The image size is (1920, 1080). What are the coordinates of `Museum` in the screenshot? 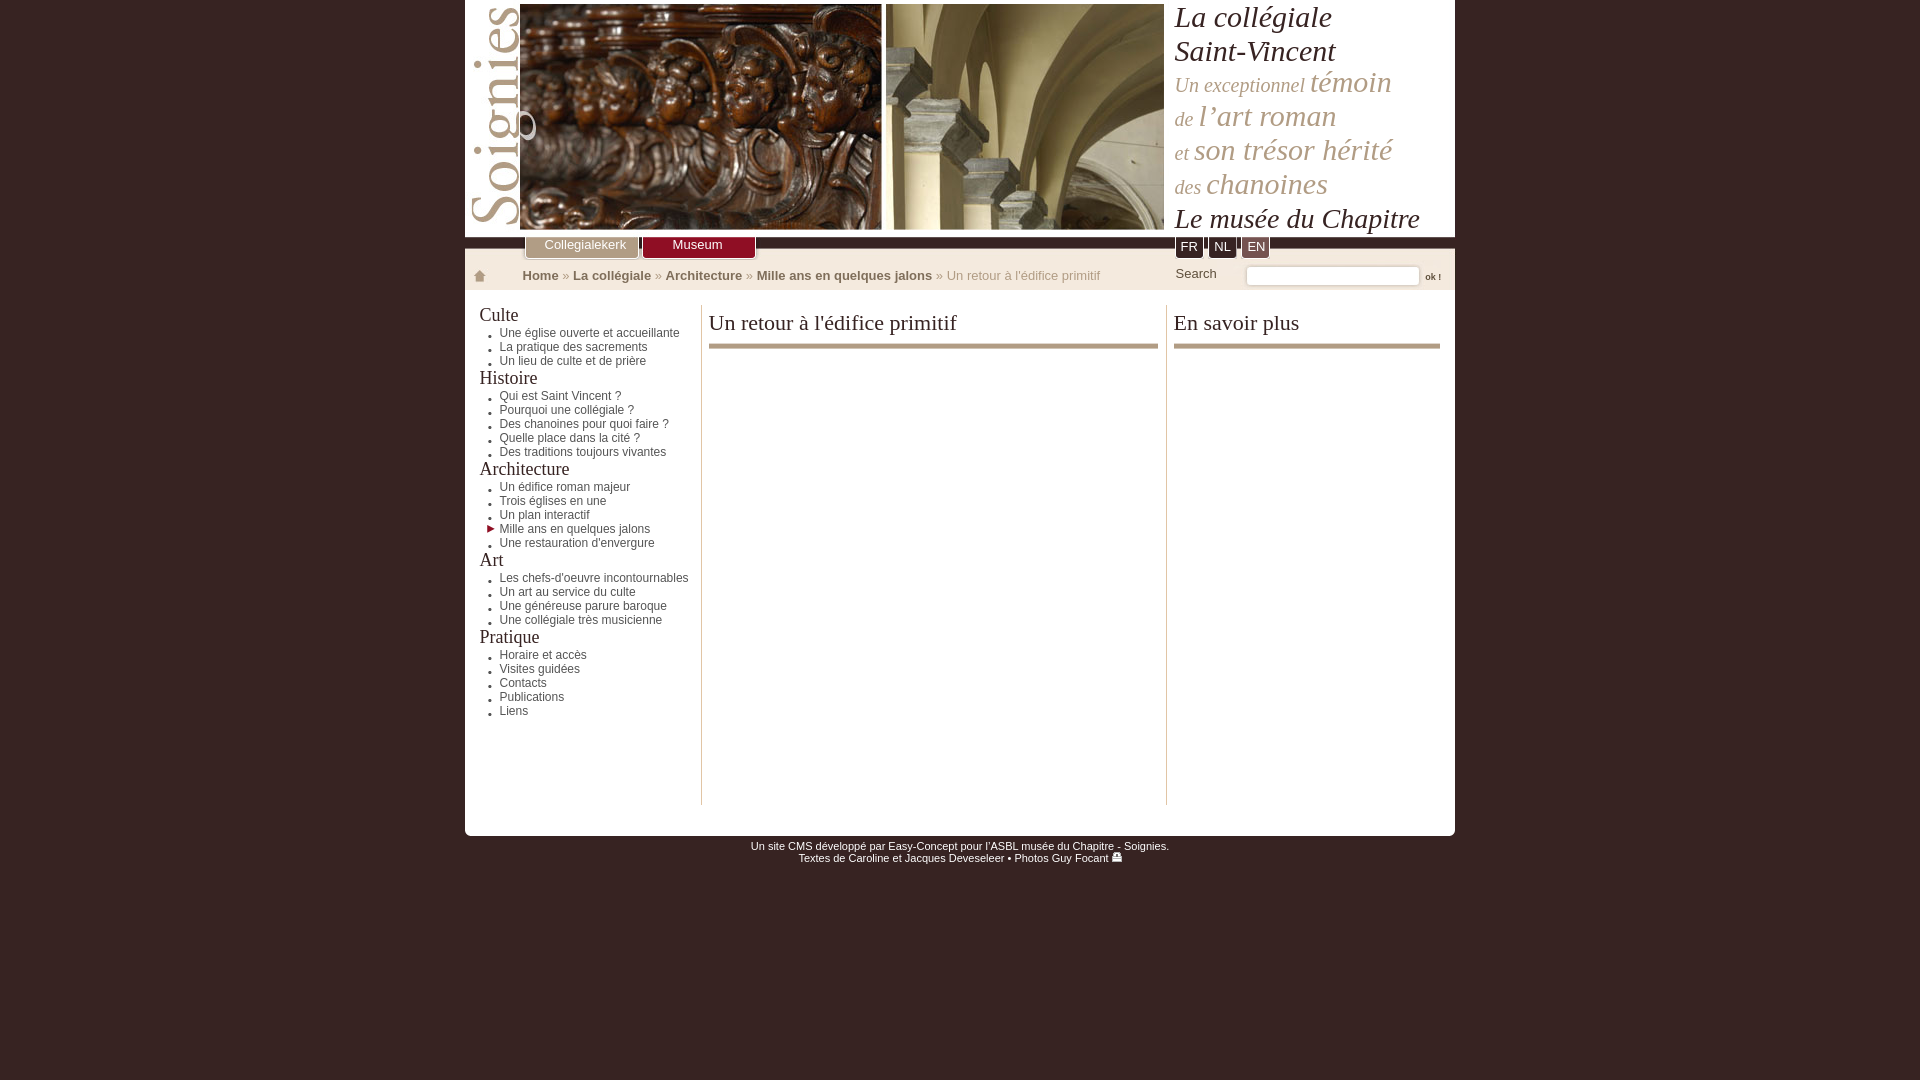 It's located at (698, 244).